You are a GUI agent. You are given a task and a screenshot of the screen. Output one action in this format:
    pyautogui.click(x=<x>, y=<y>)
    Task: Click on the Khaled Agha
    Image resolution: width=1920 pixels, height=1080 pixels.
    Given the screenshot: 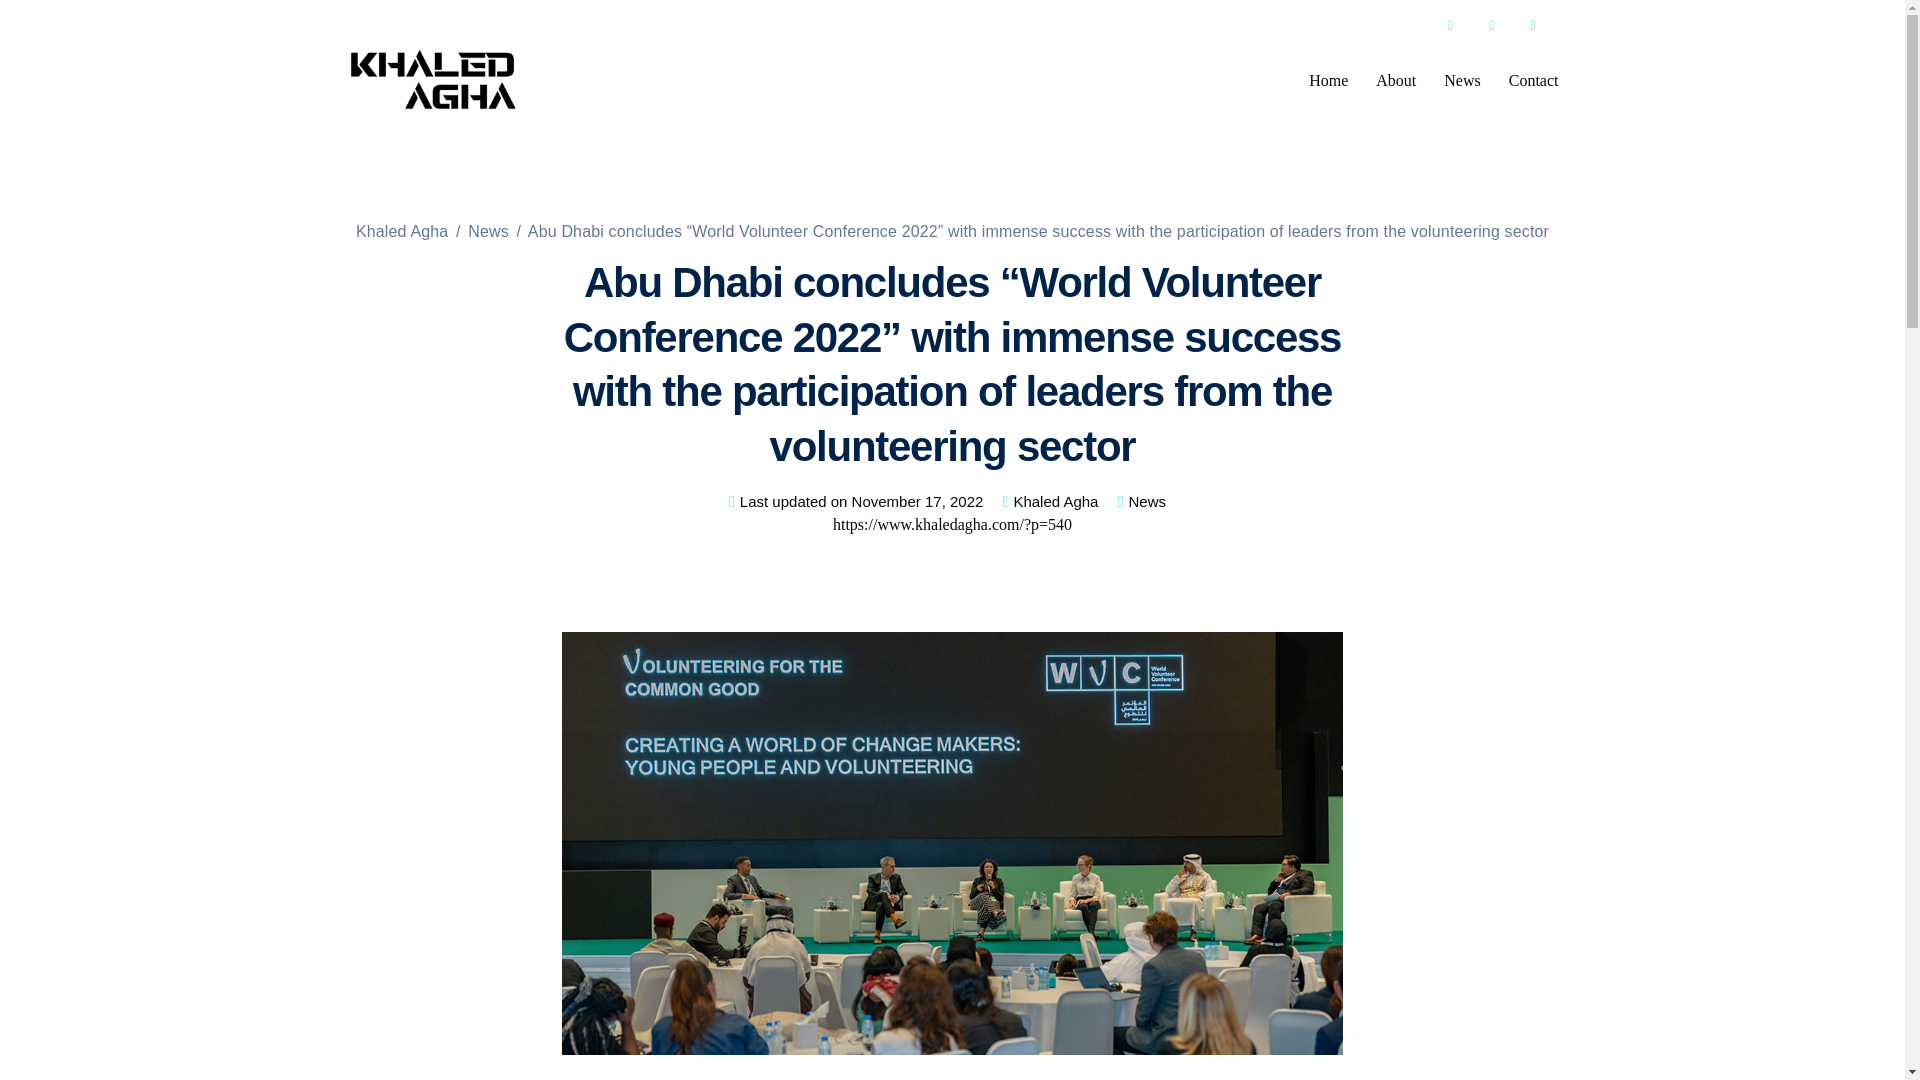 What is the action you would take?
    pyautogui.click(x=402, y=230)
    